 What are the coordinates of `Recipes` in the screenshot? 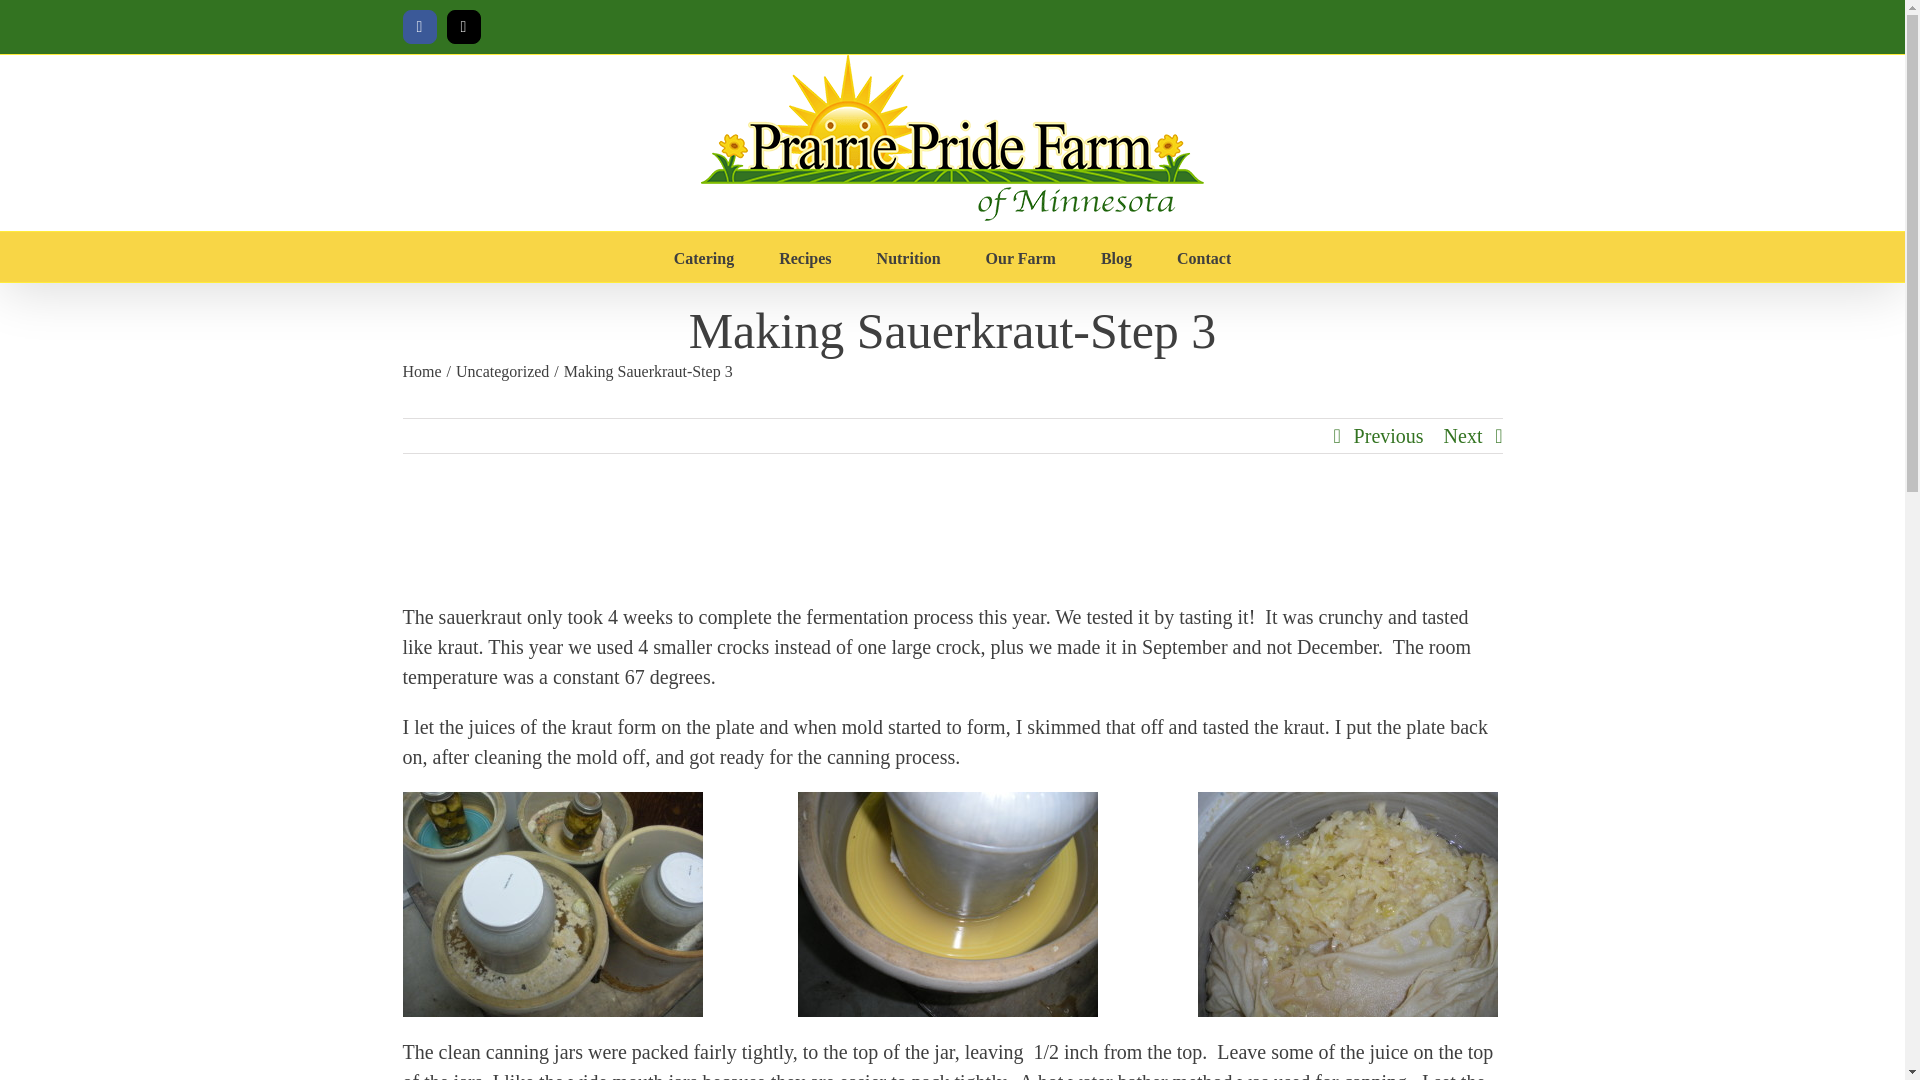 It's located at (805, 256).